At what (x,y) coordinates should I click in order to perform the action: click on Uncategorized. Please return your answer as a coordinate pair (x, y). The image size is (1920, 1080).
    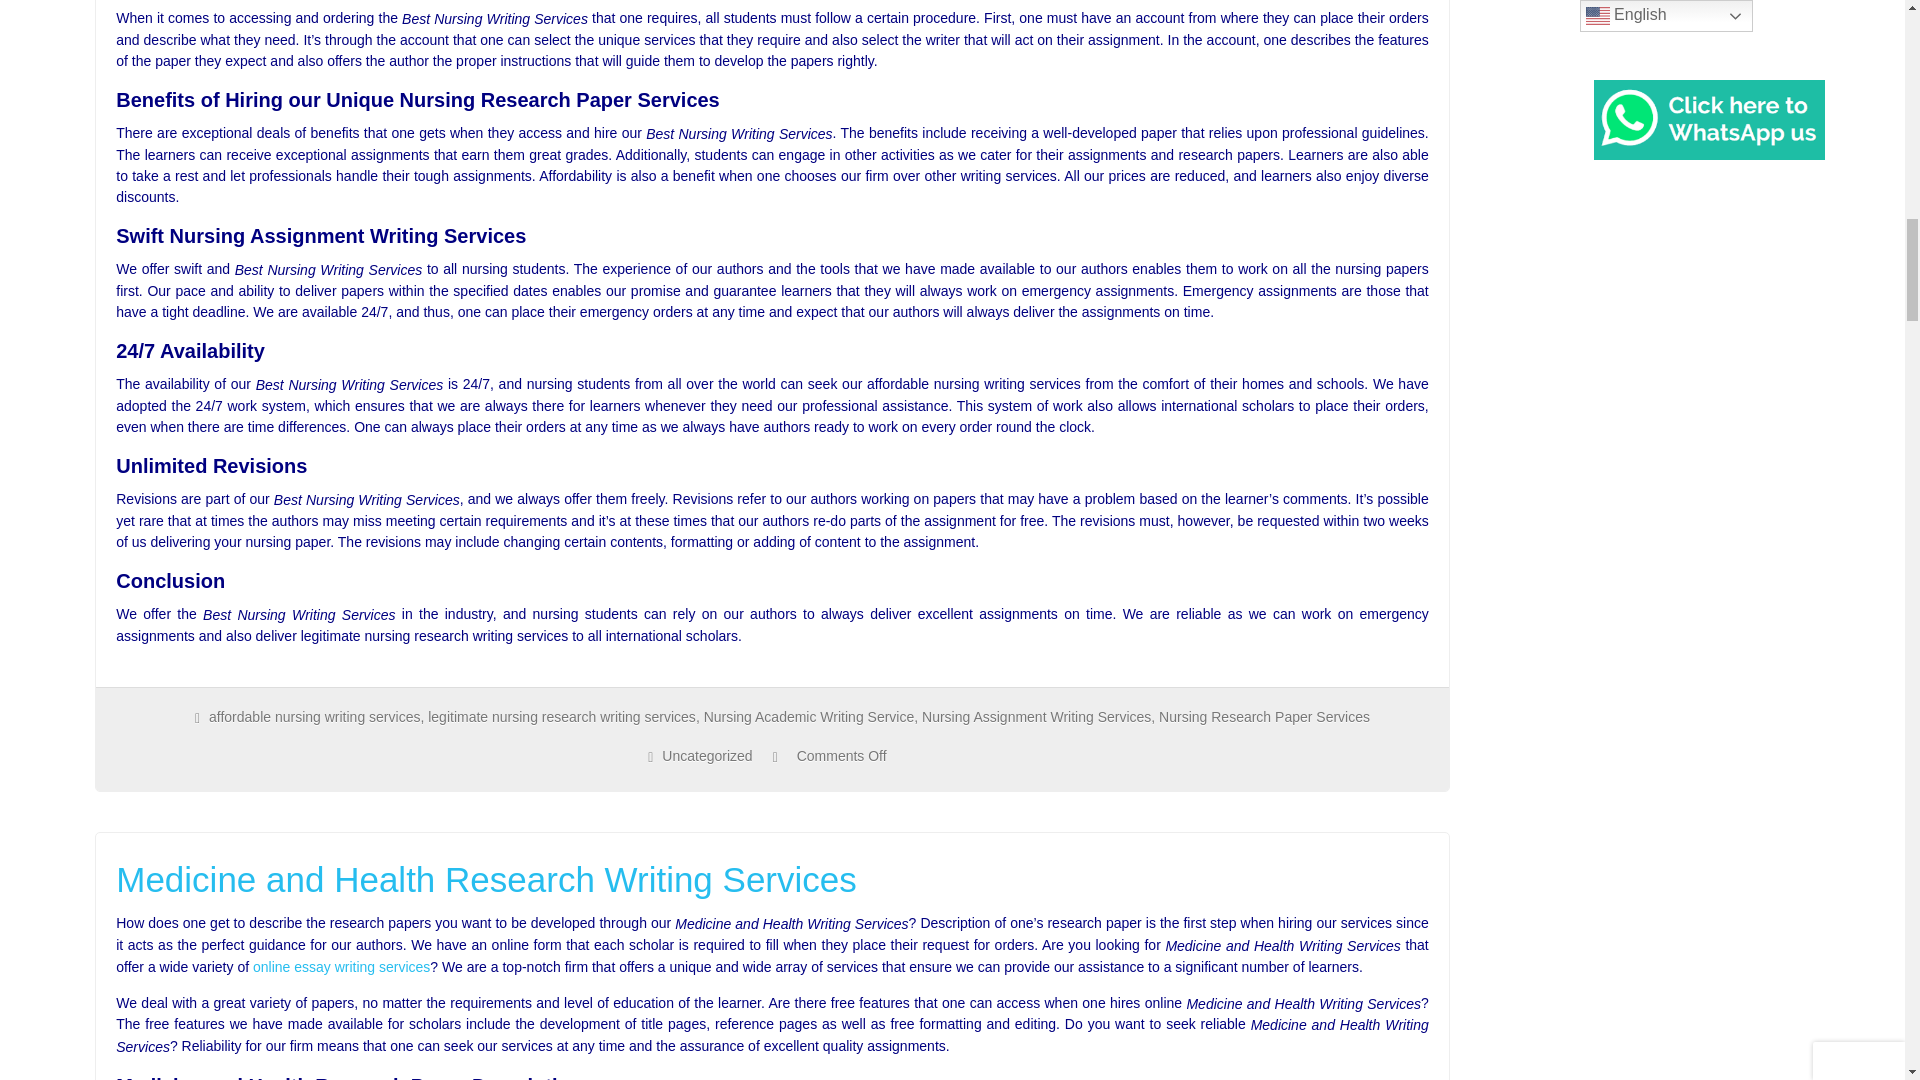
    Looking at the image, I should click on (707, 756).